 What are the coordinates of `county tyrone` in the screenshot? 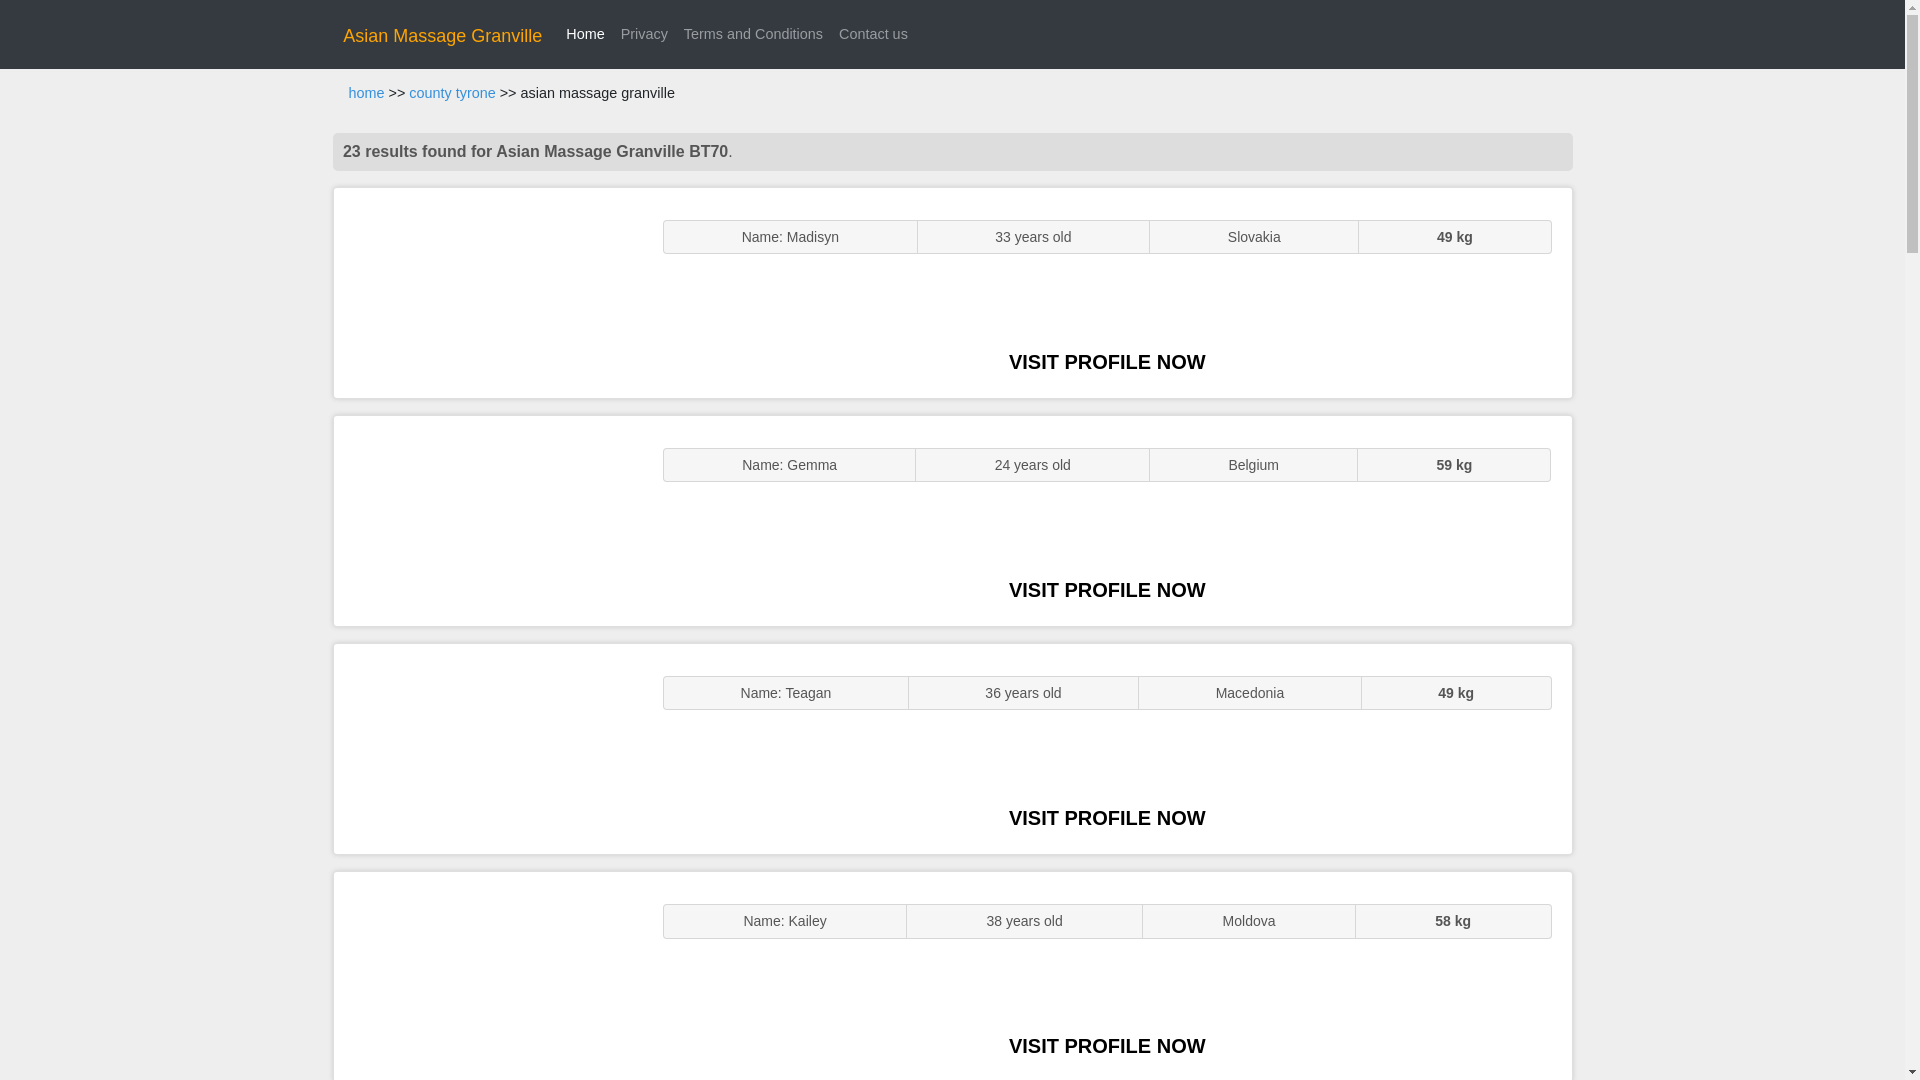 It's located at (452, 93).